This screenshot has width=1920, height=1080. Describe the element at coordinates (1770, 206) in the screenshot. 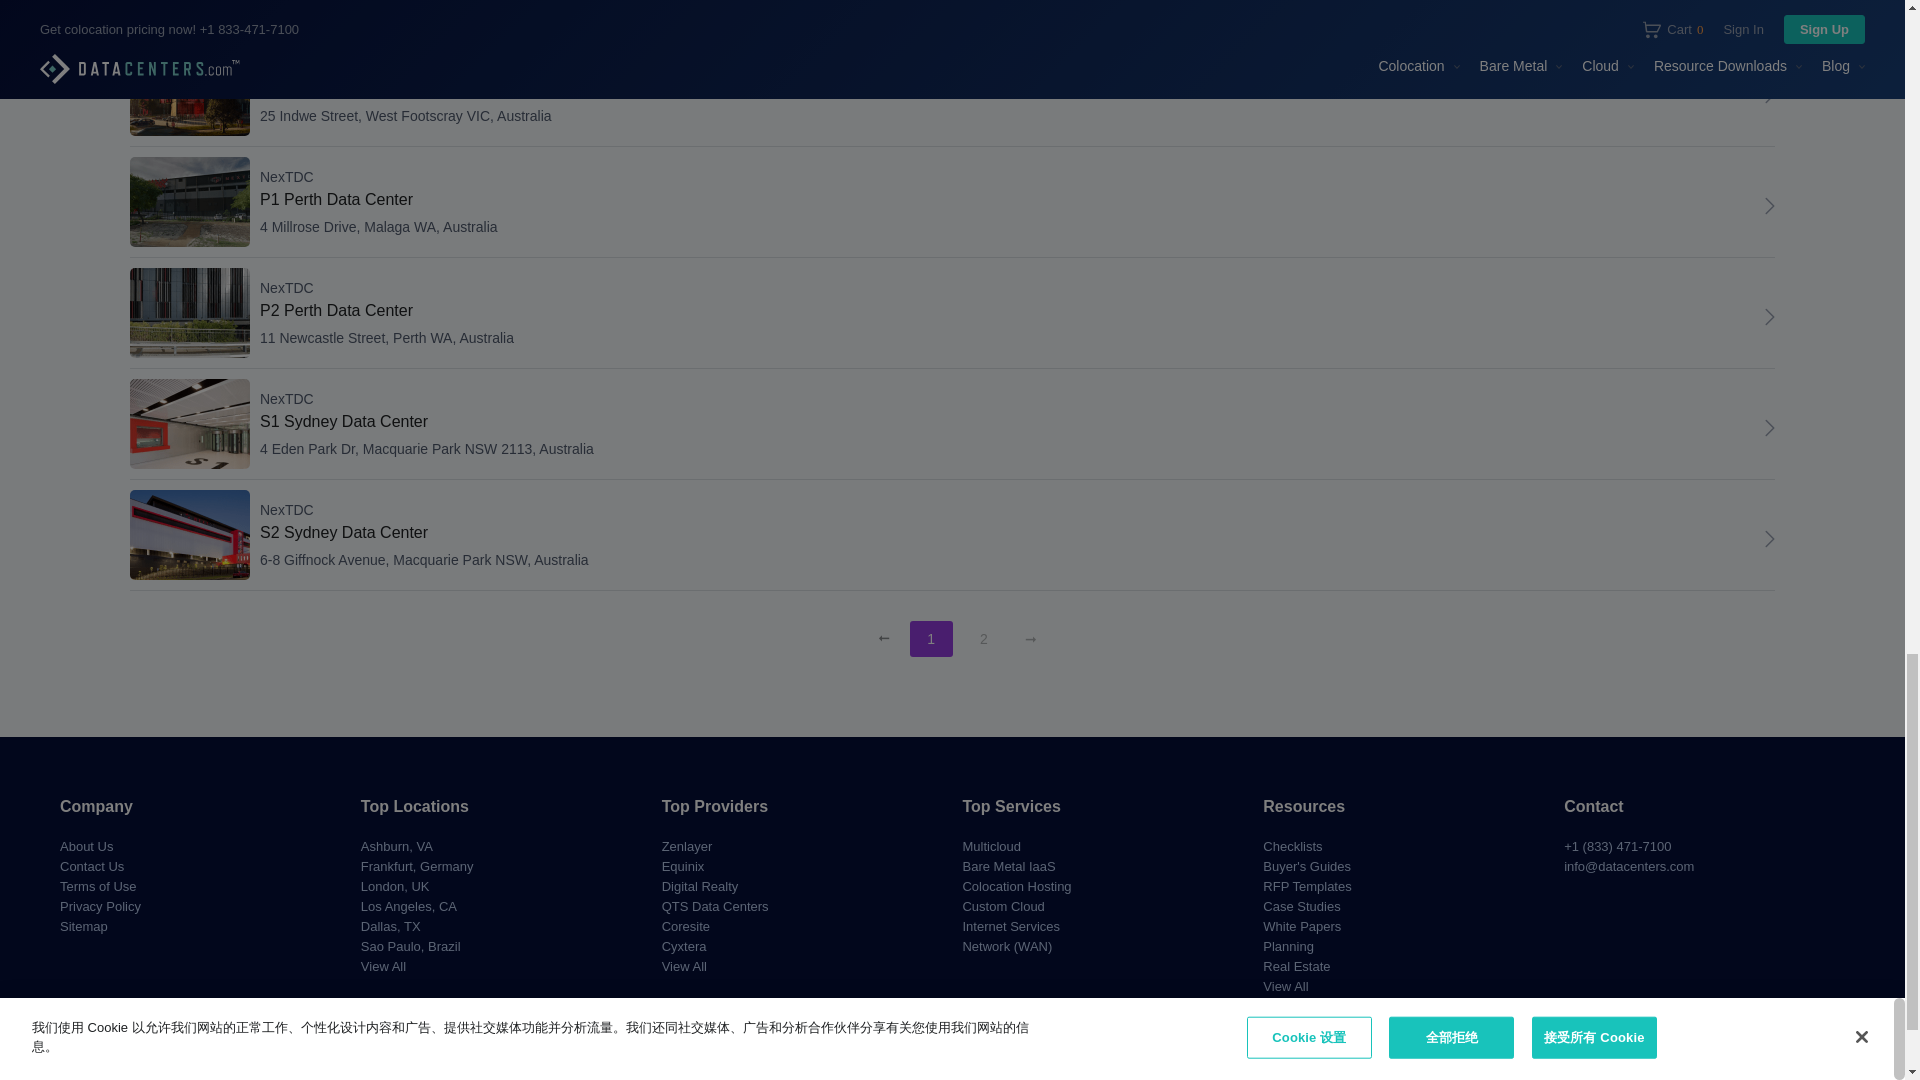

I see `Chat` at that location.